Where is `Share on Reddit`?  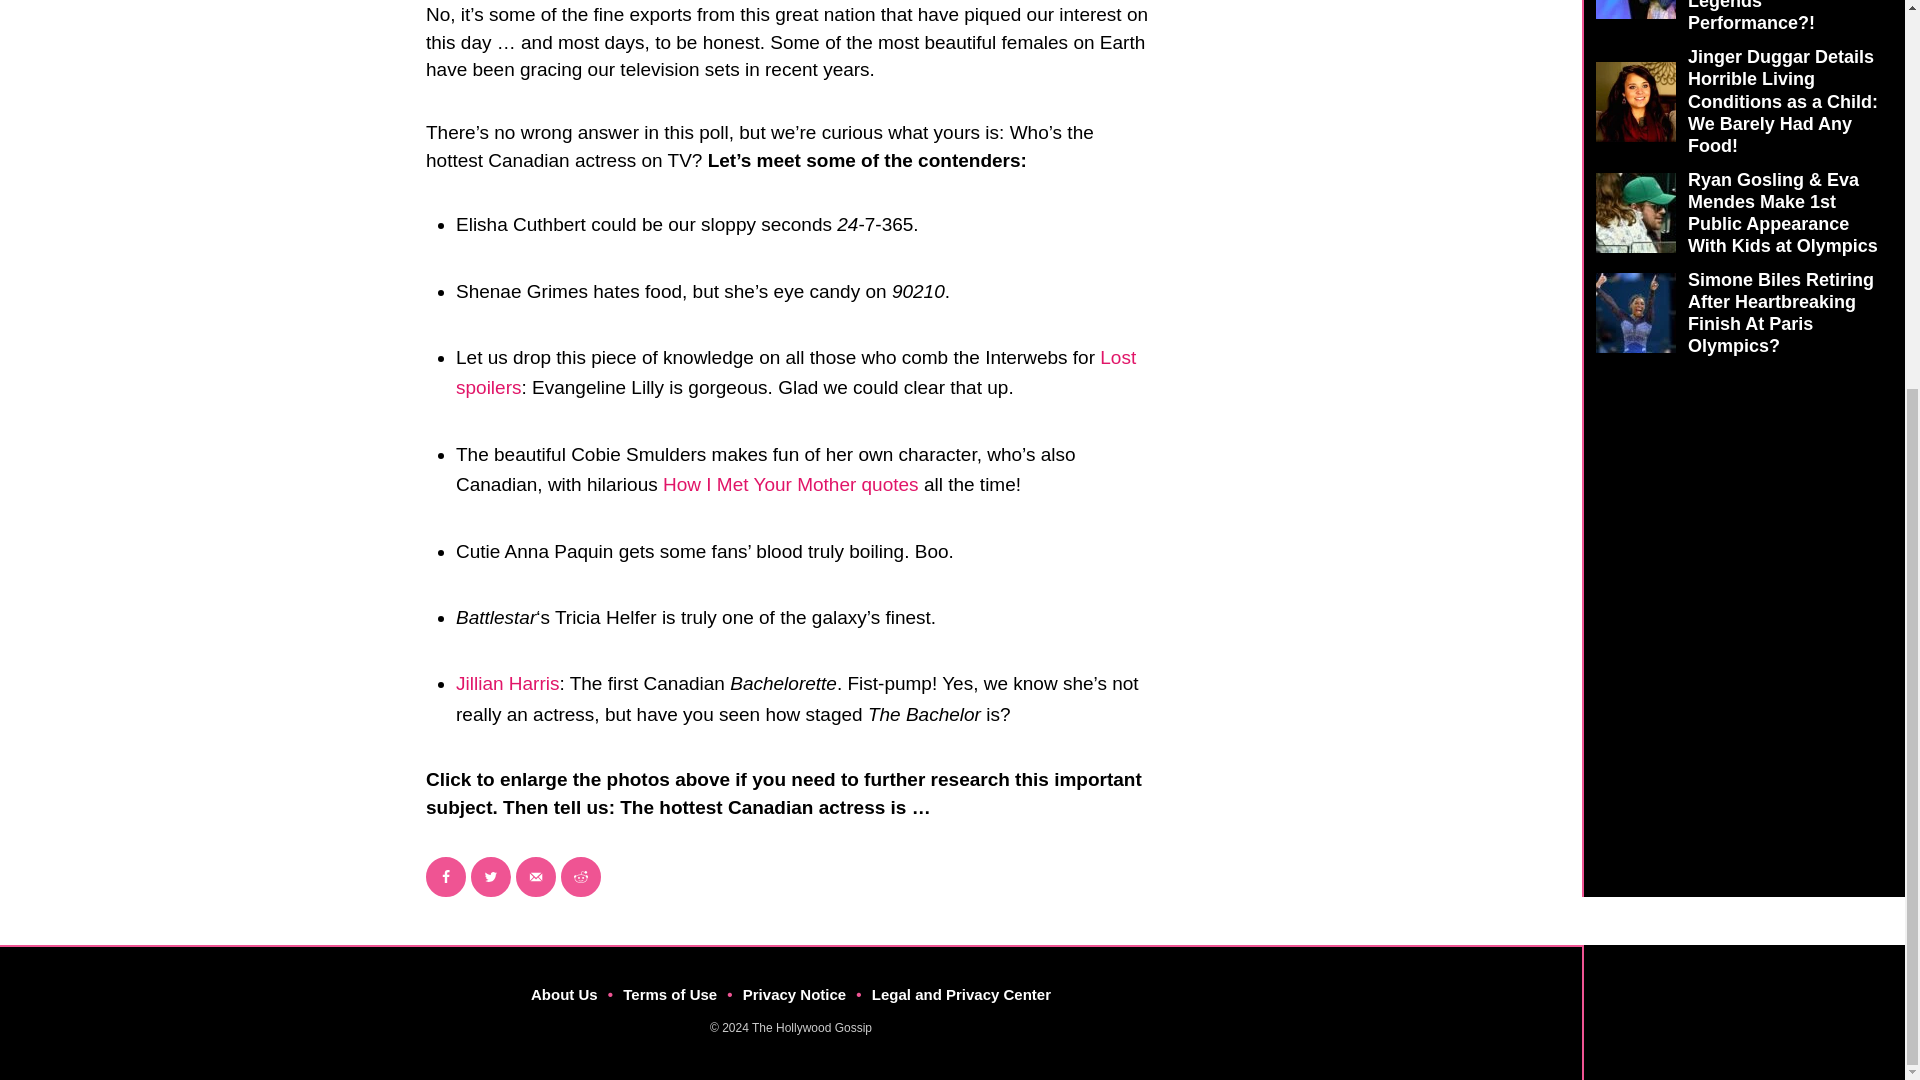
Share on Reddit is located at coordinates (580, 877).